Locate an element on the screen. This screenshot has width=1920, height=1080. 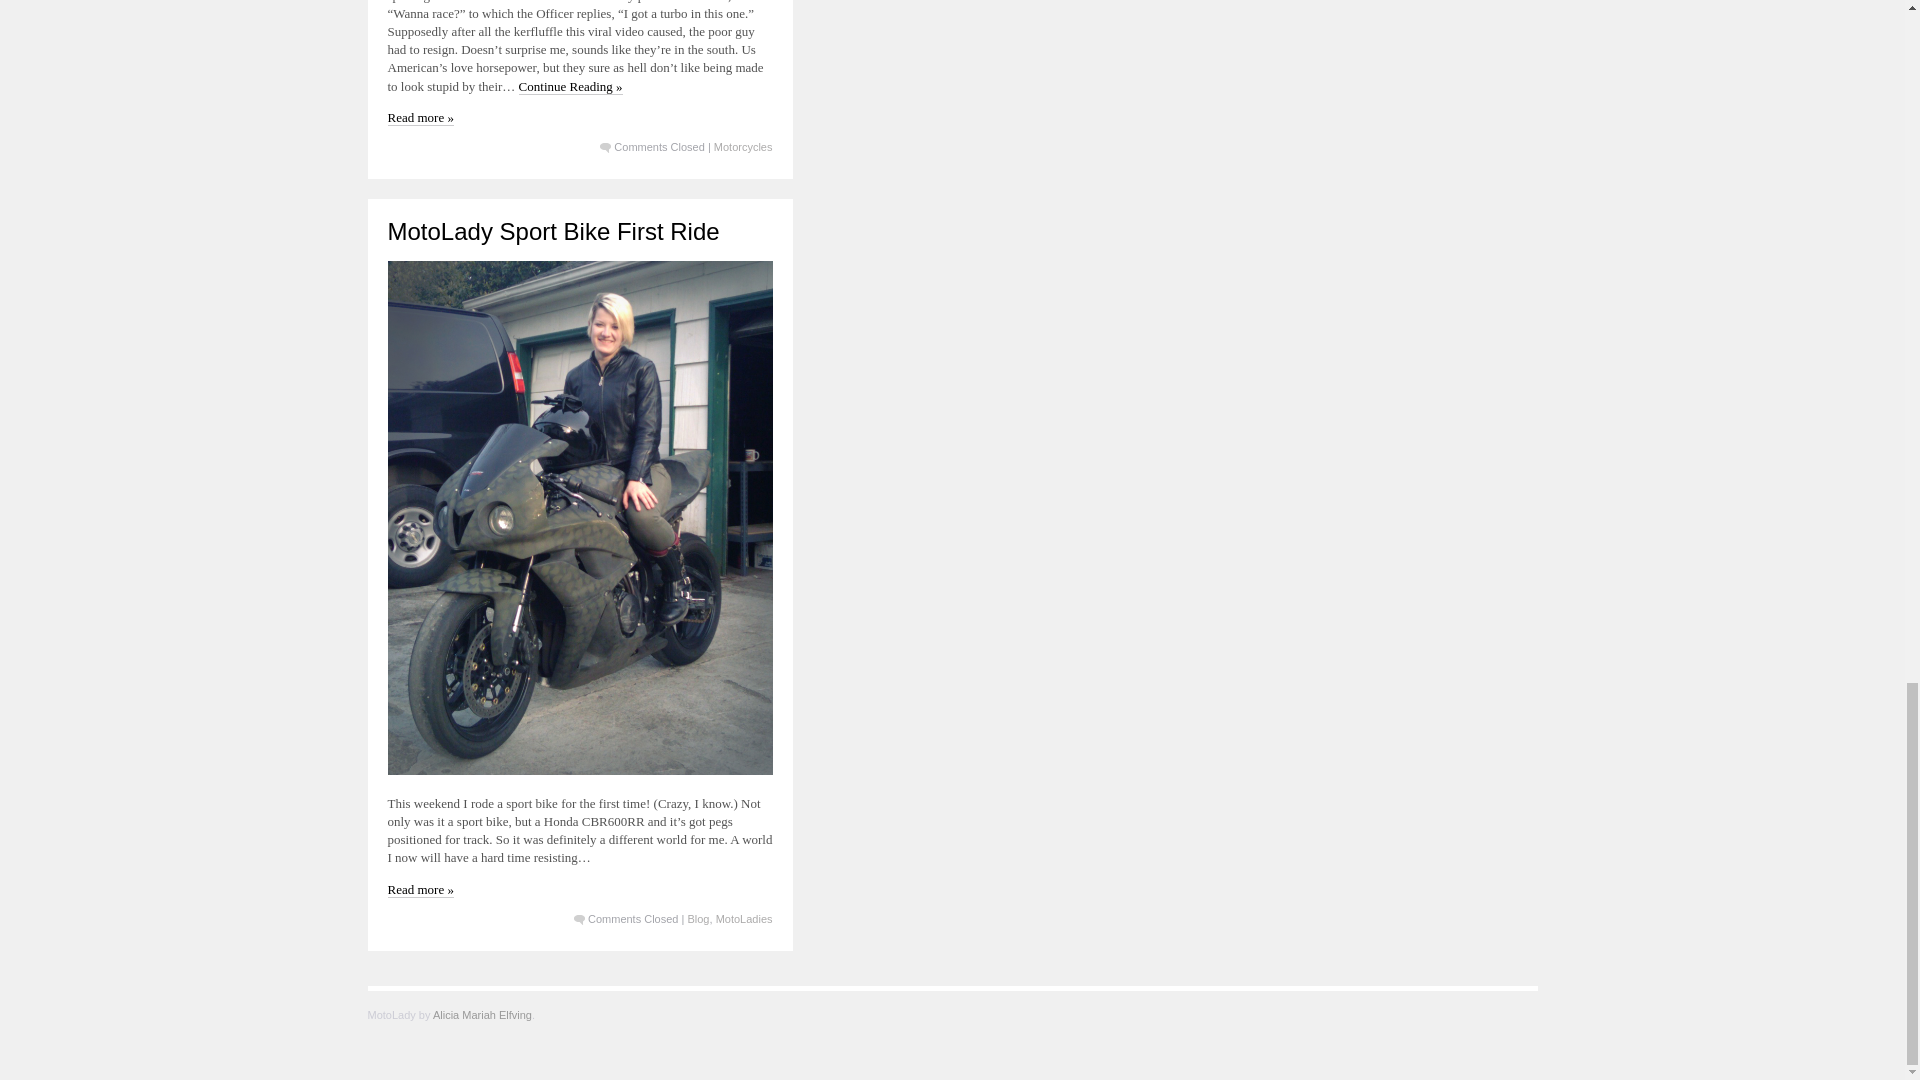
MotoLady Sport Bike First Ride is located at coordinates (554, 232).